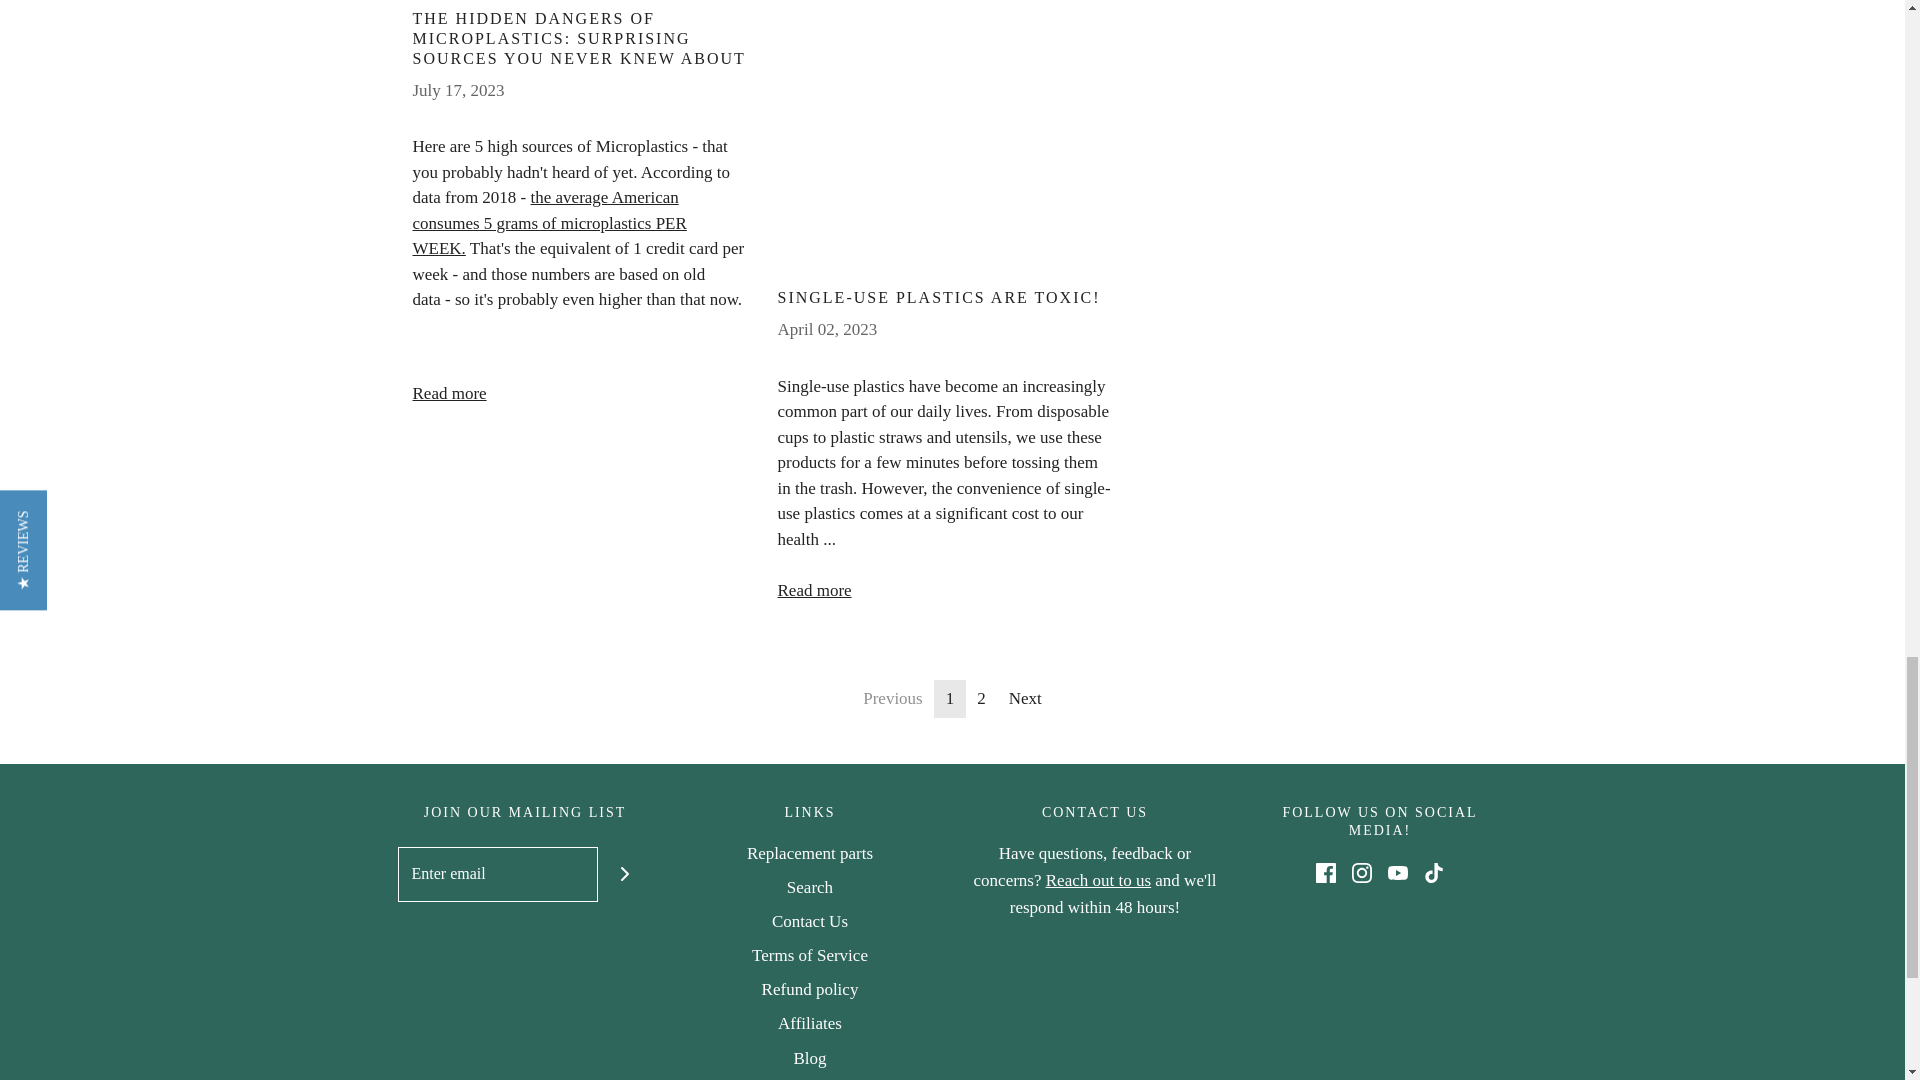  Describe the element at coordinates (548, 222) in the screenshot. I see `5 grams of microplastics per week` at that location.